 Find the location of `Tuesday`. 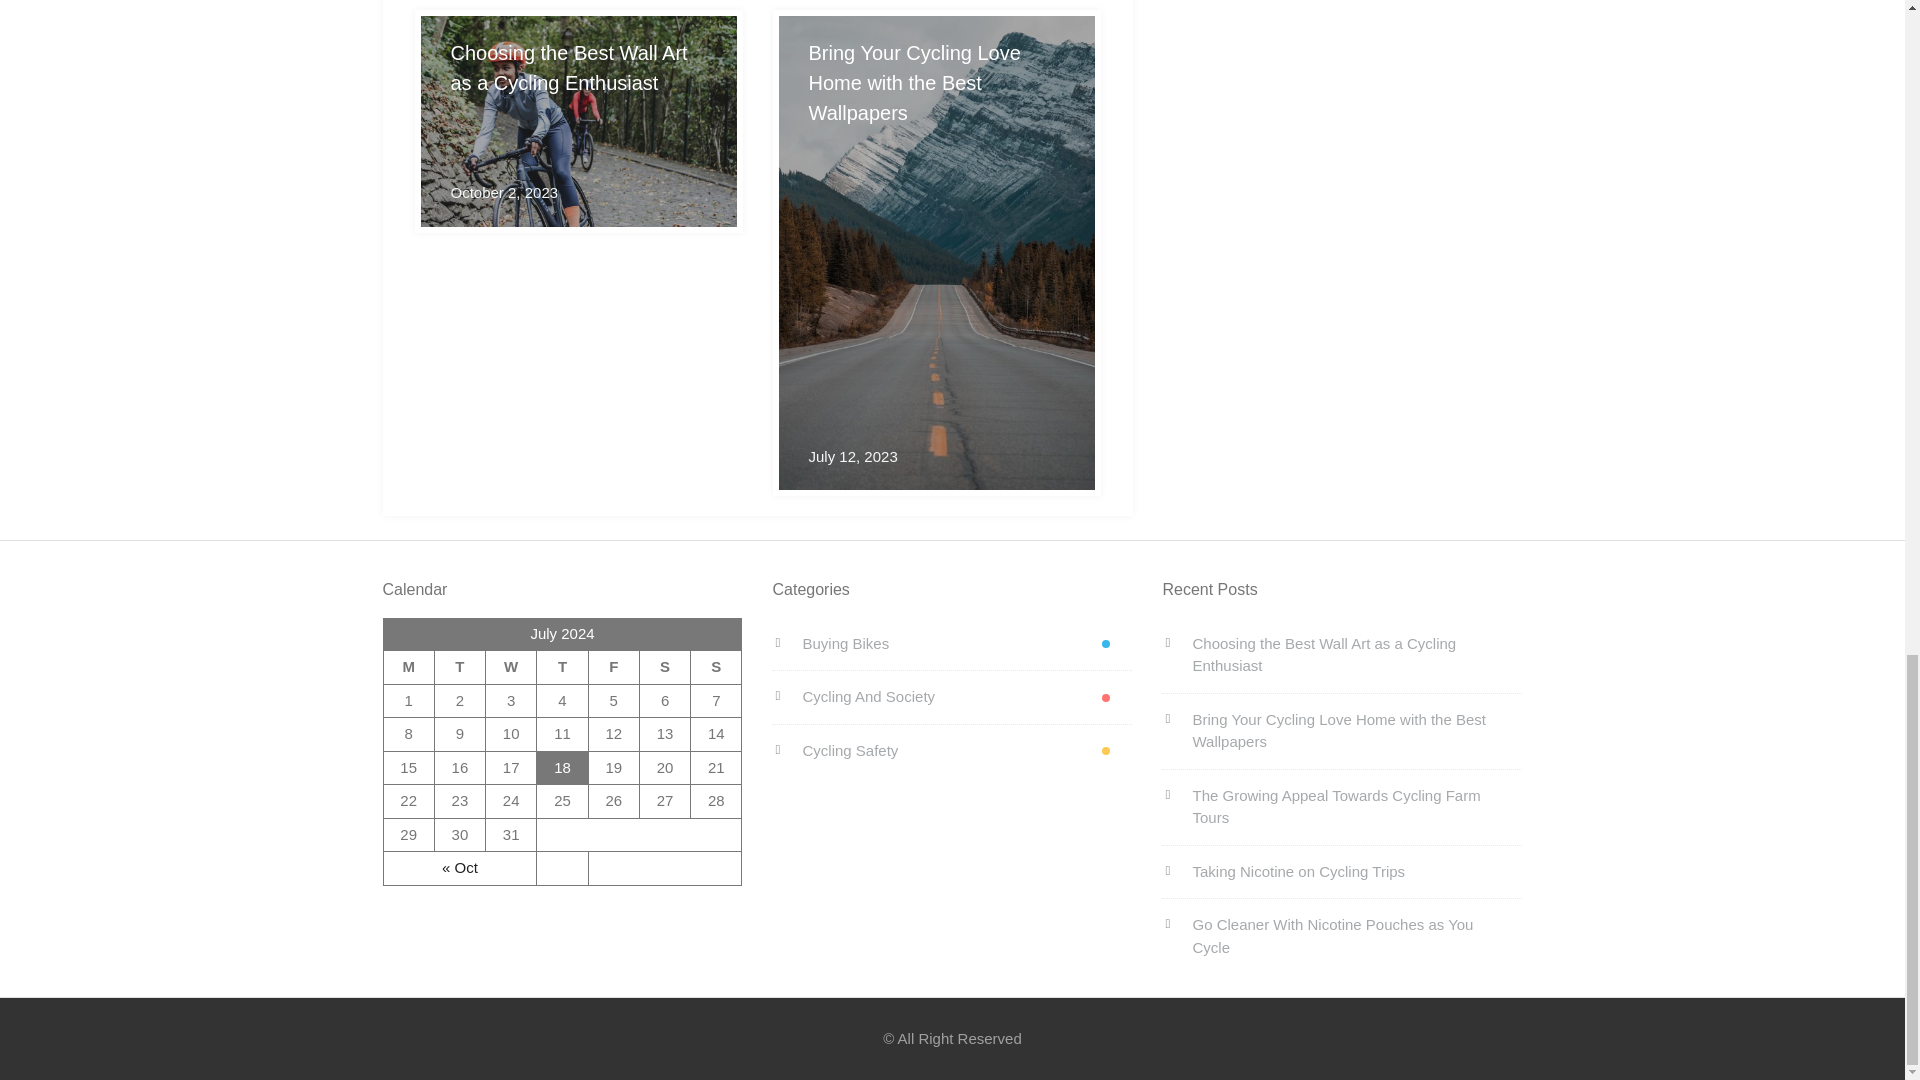

Tuesday is located at coordinates (459, 668).